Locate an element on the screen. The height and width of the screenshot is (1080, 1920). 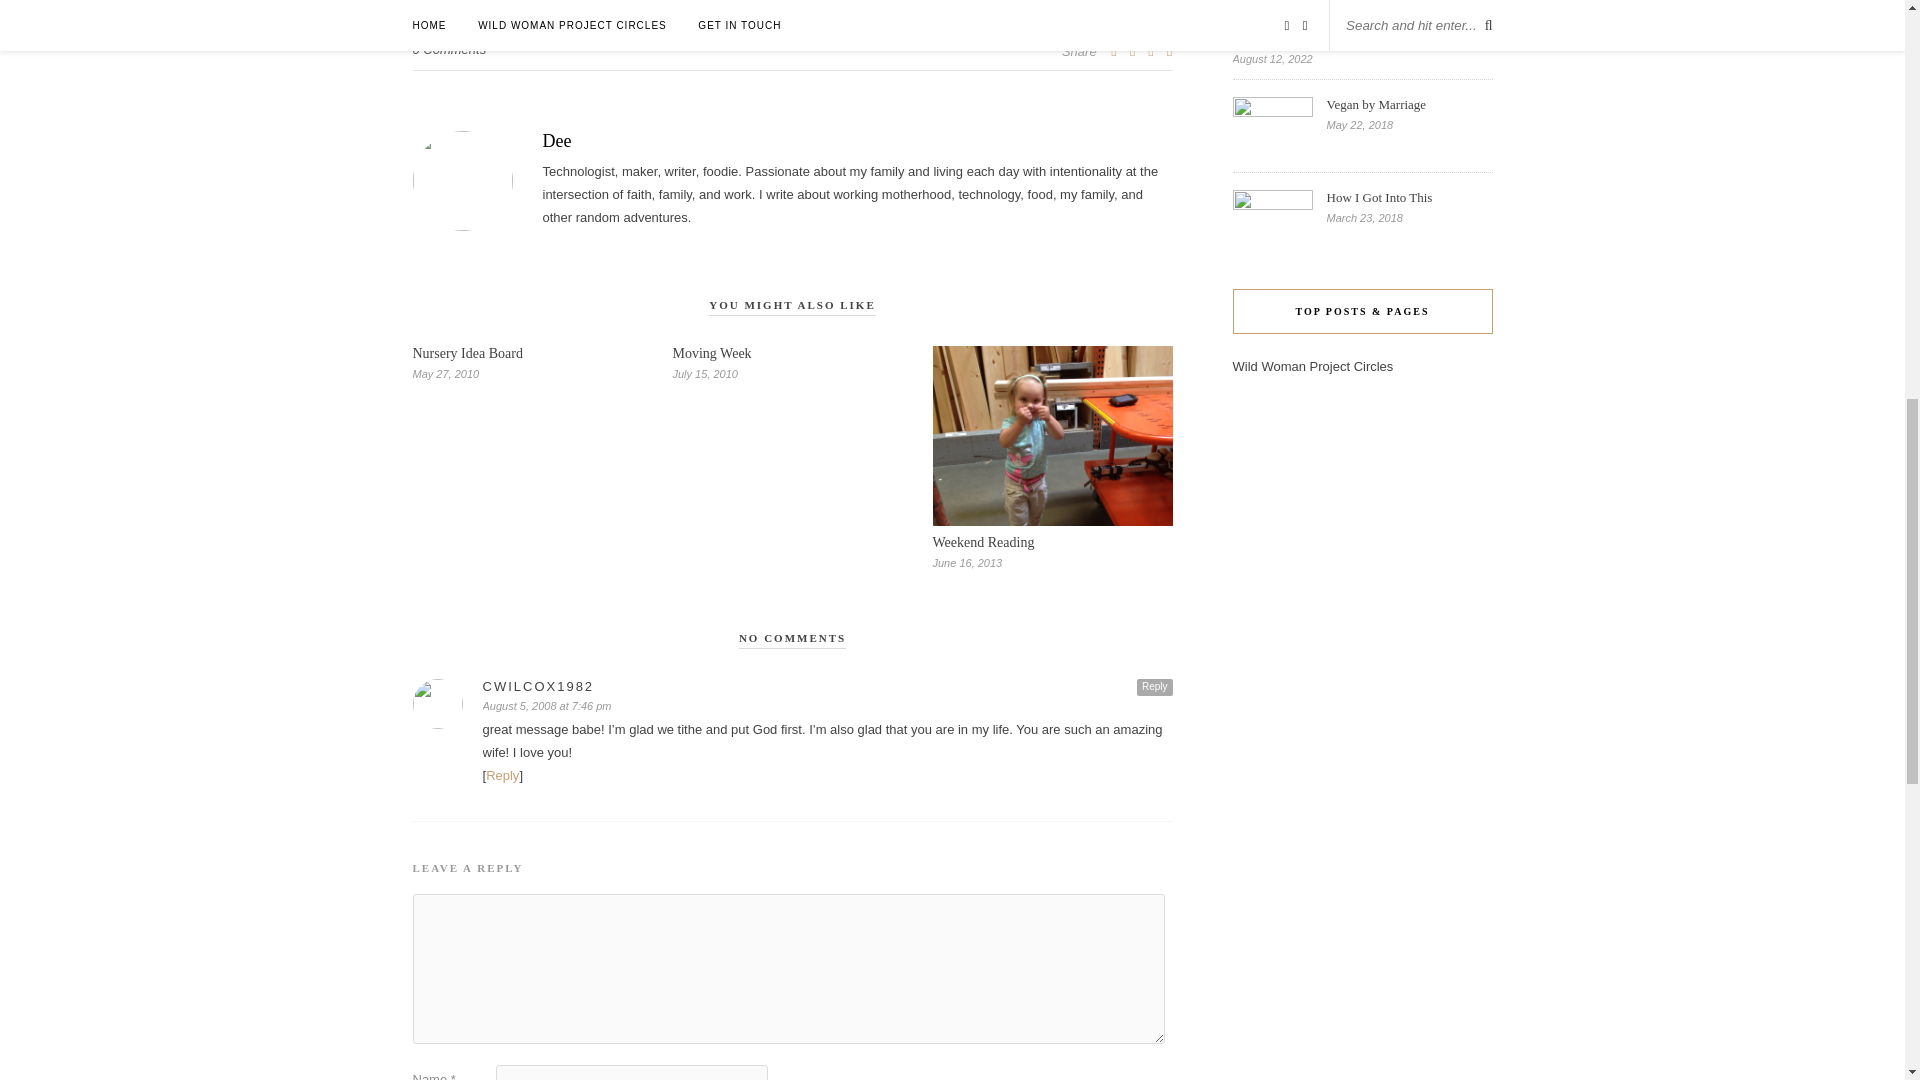
Reply is located at coordinates (502, 775).